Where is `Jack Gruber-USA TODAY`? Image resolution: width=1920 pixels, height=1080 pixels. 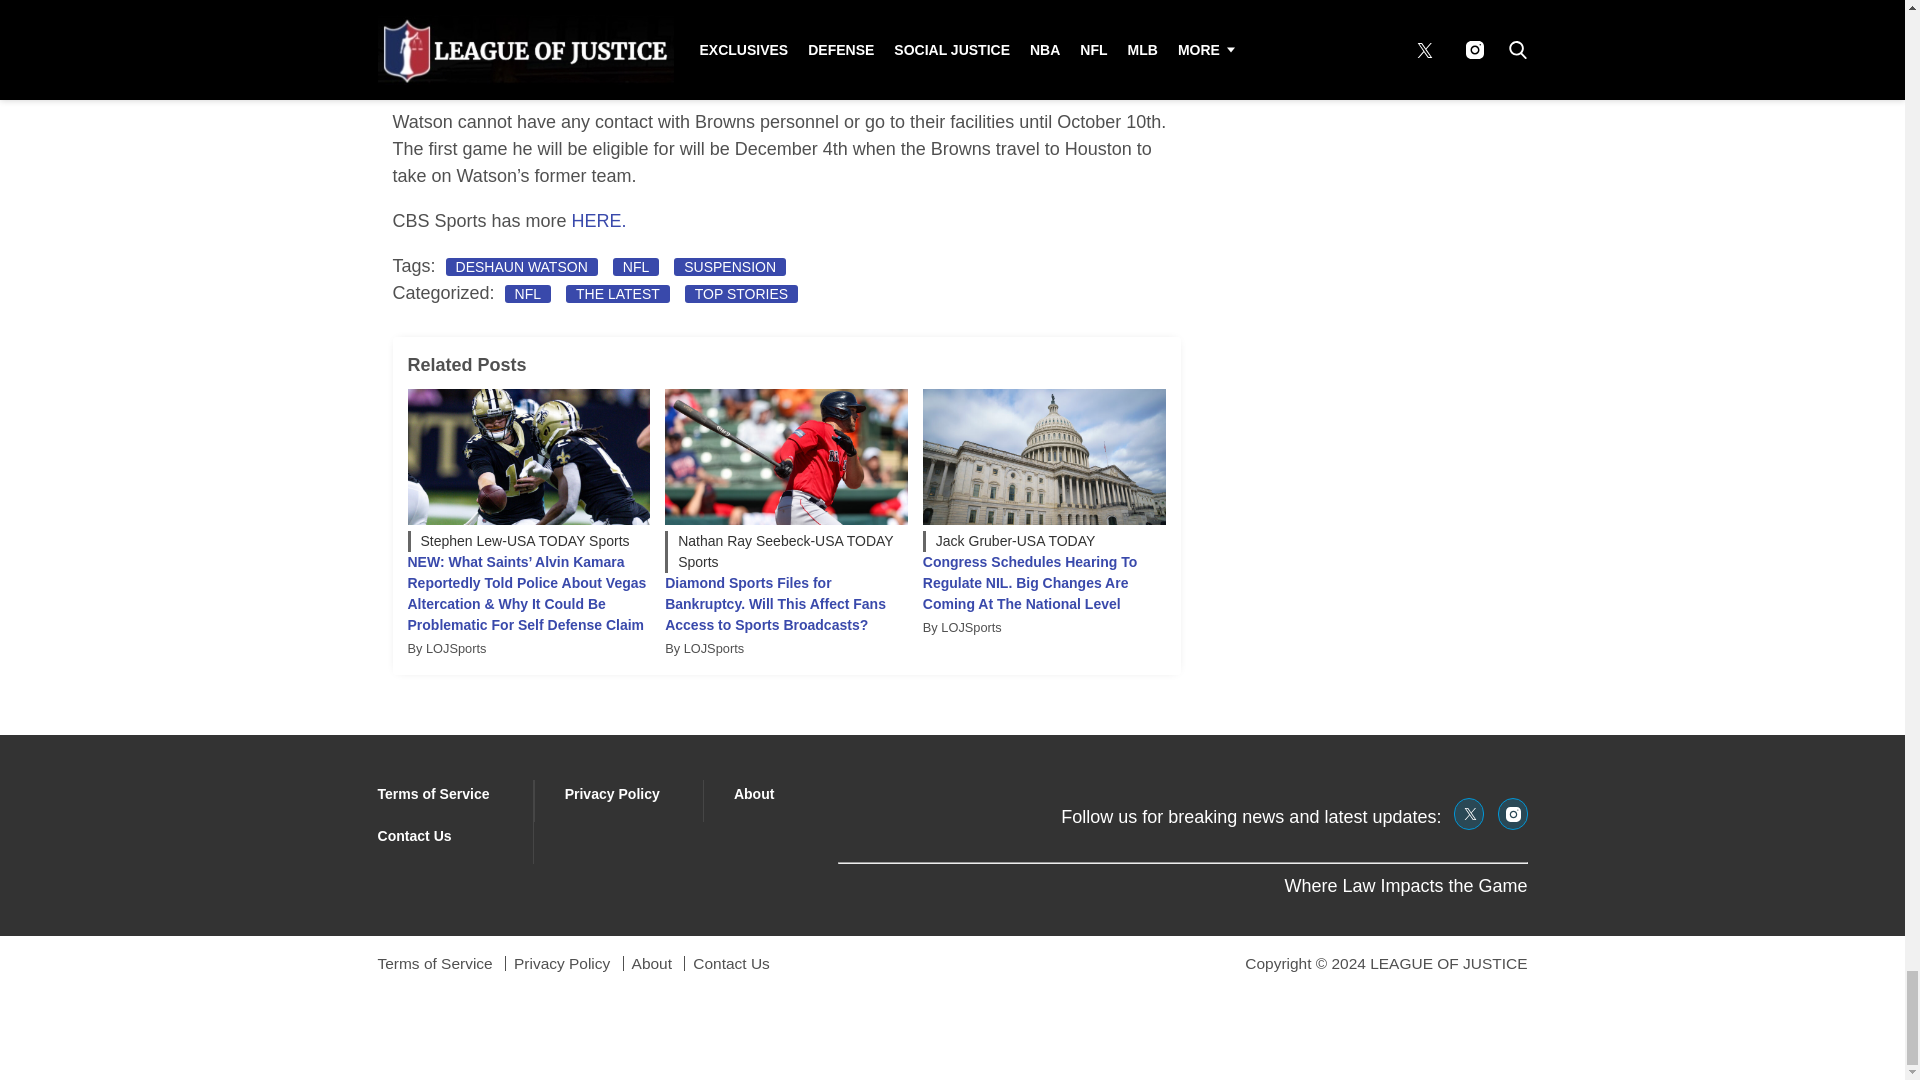 Jack Gruber-USA TODAY is located at coordinates (1044, 541).